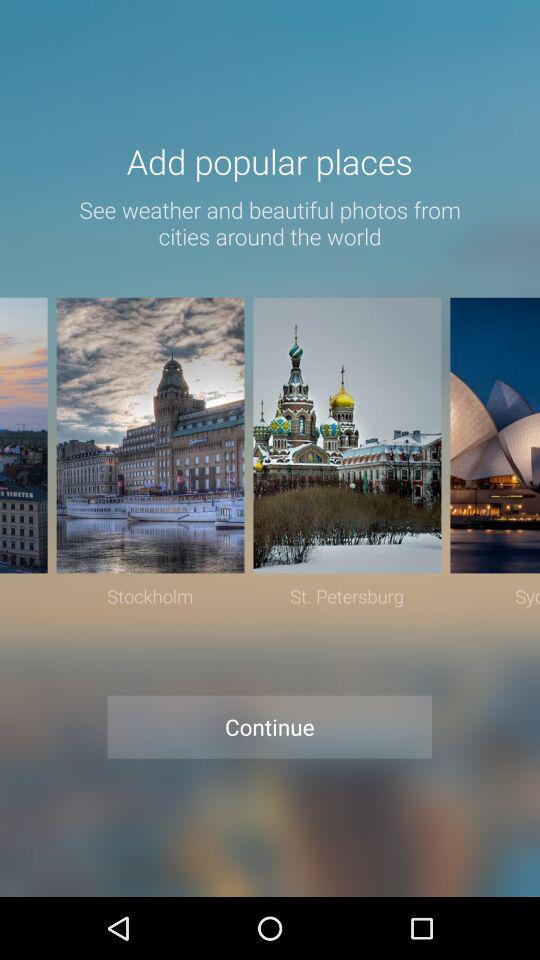 Image resolution: width=540 pixels, height=960 pixels. Describe the element at coordinates (270, 726) in the screenshot. I see `launch item below stockholm item` at that location.